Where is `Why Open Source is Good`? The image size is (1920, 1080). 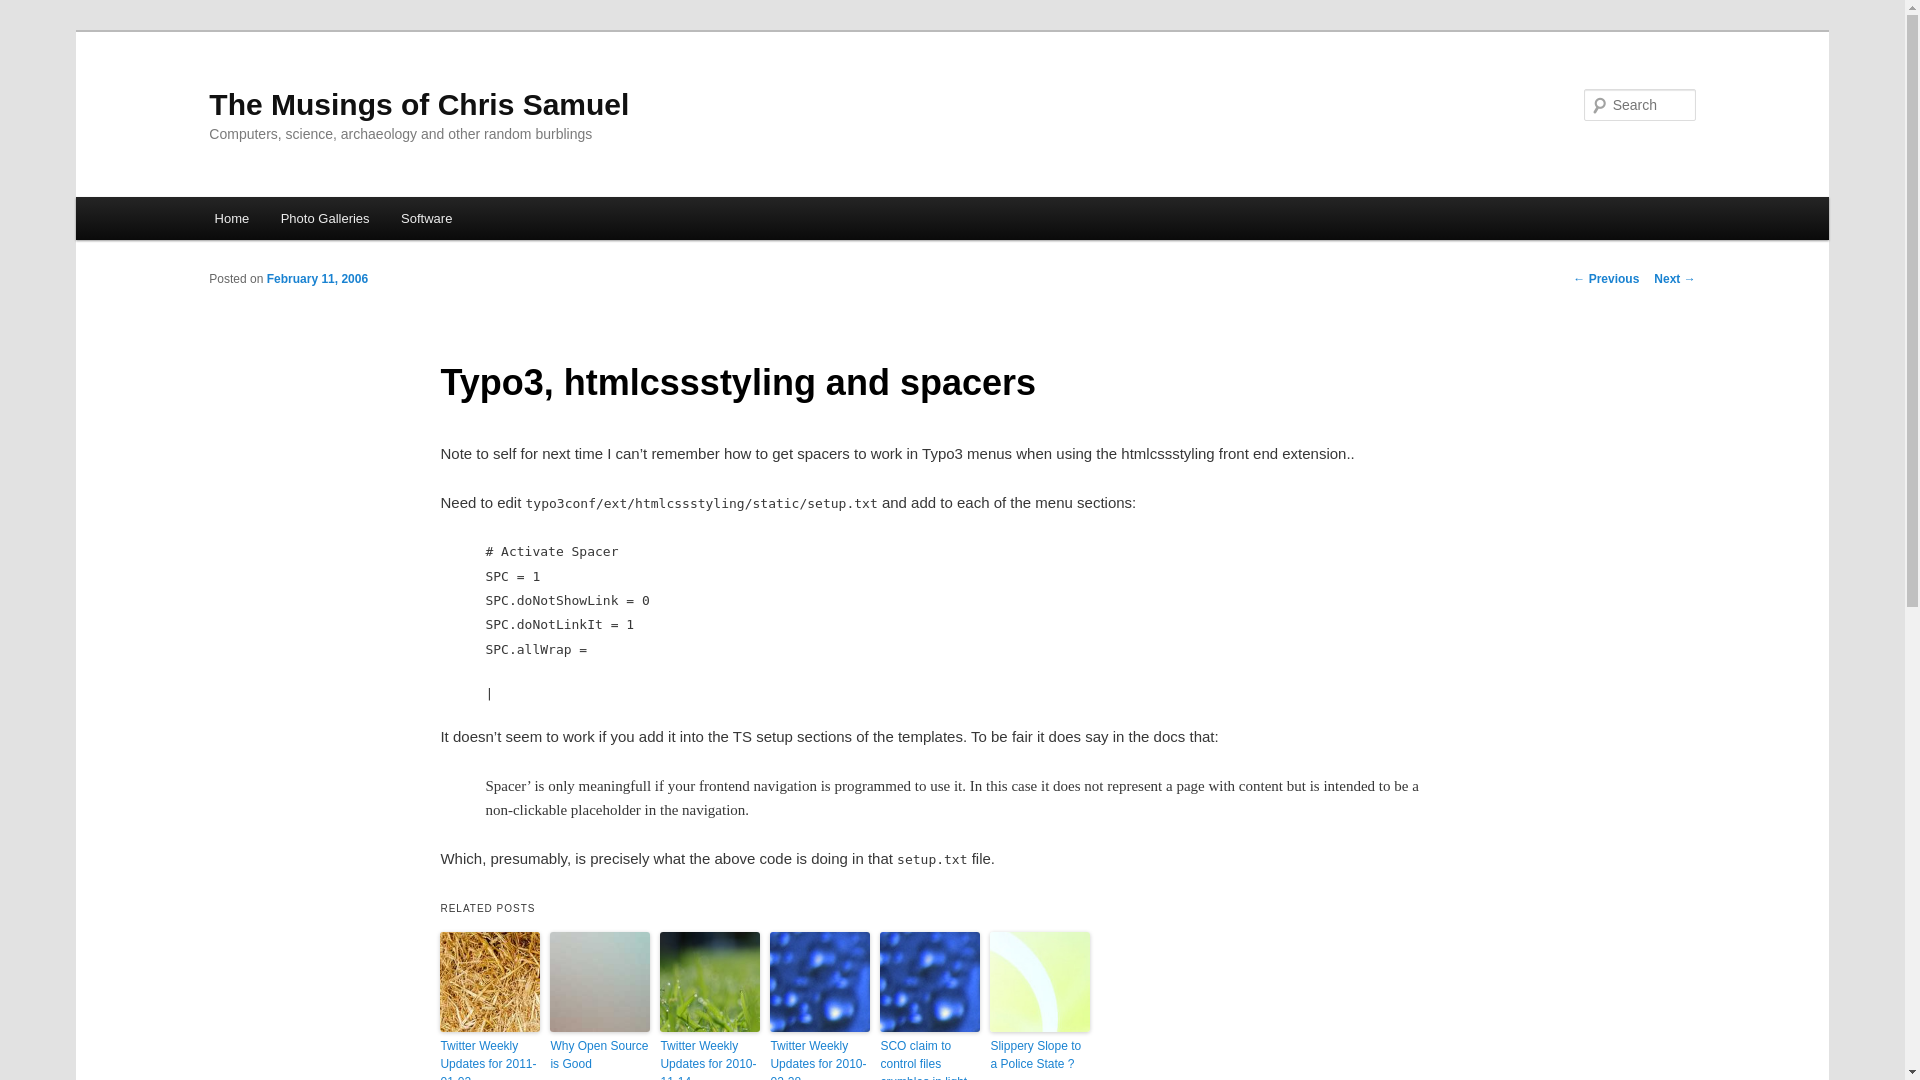 Why Open Source is Good is located at coordinates (600, 1054).